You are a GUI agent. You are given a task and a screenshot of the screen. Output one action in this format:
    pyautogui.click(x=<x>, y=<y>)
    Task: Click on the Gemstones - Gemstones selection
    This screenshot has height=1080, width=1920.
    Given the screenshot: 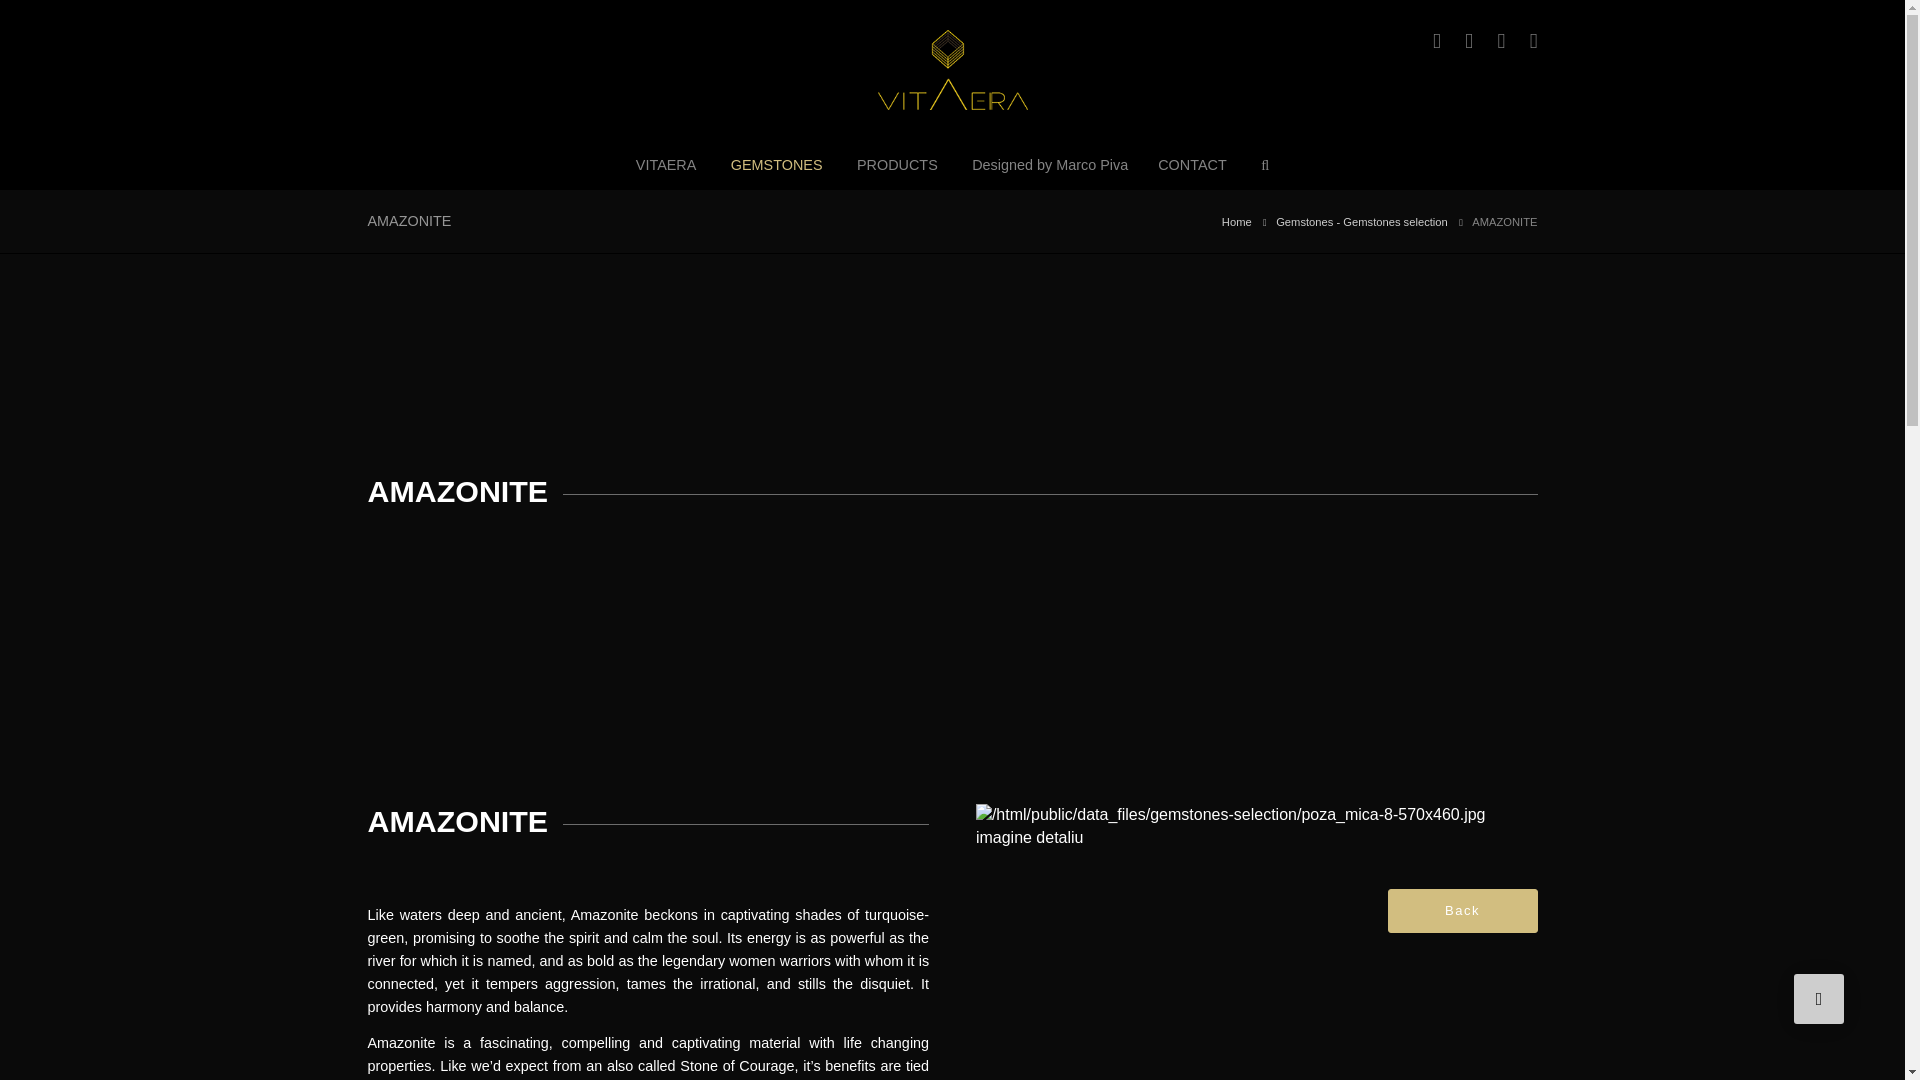 What is the action you would take?
    pyautogui.click(x=1362, y=222)
    